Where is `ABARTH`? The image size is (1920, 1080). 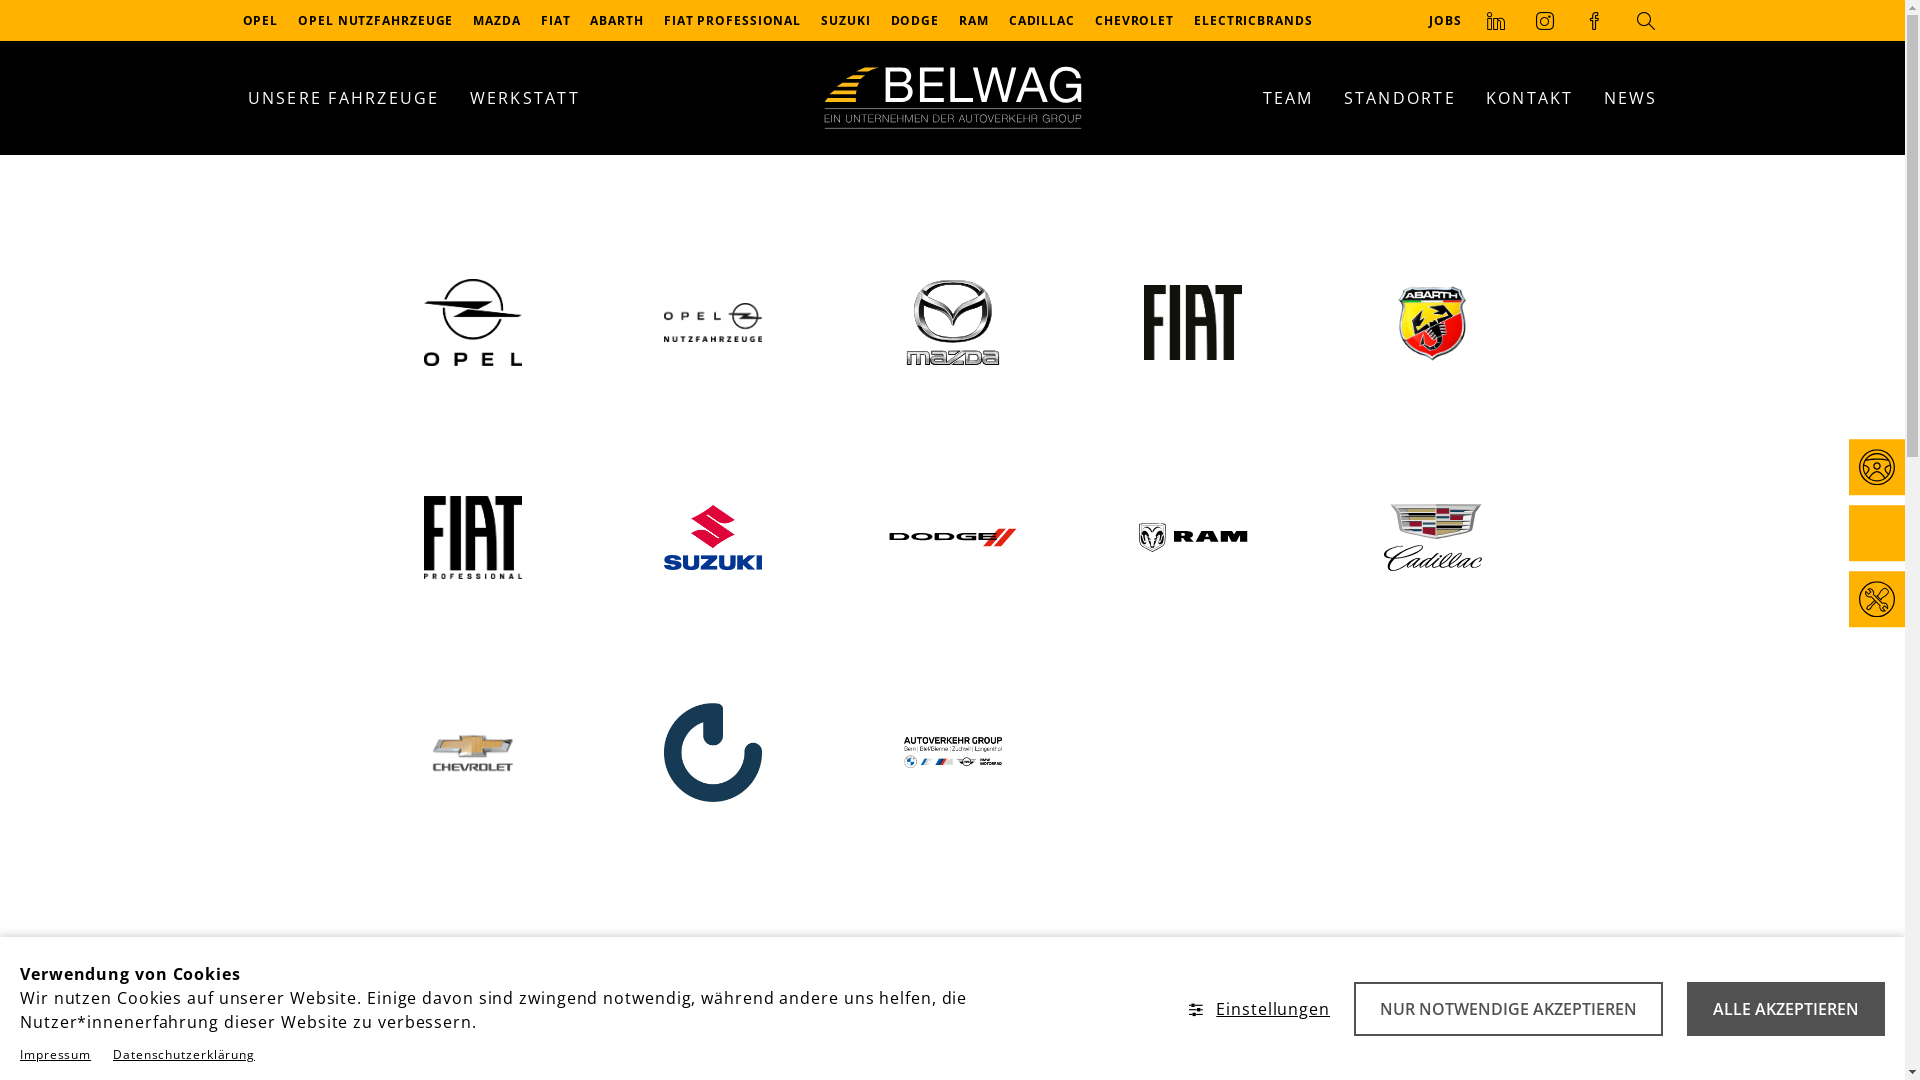
ABARTH is located at coordinates (616, 20).